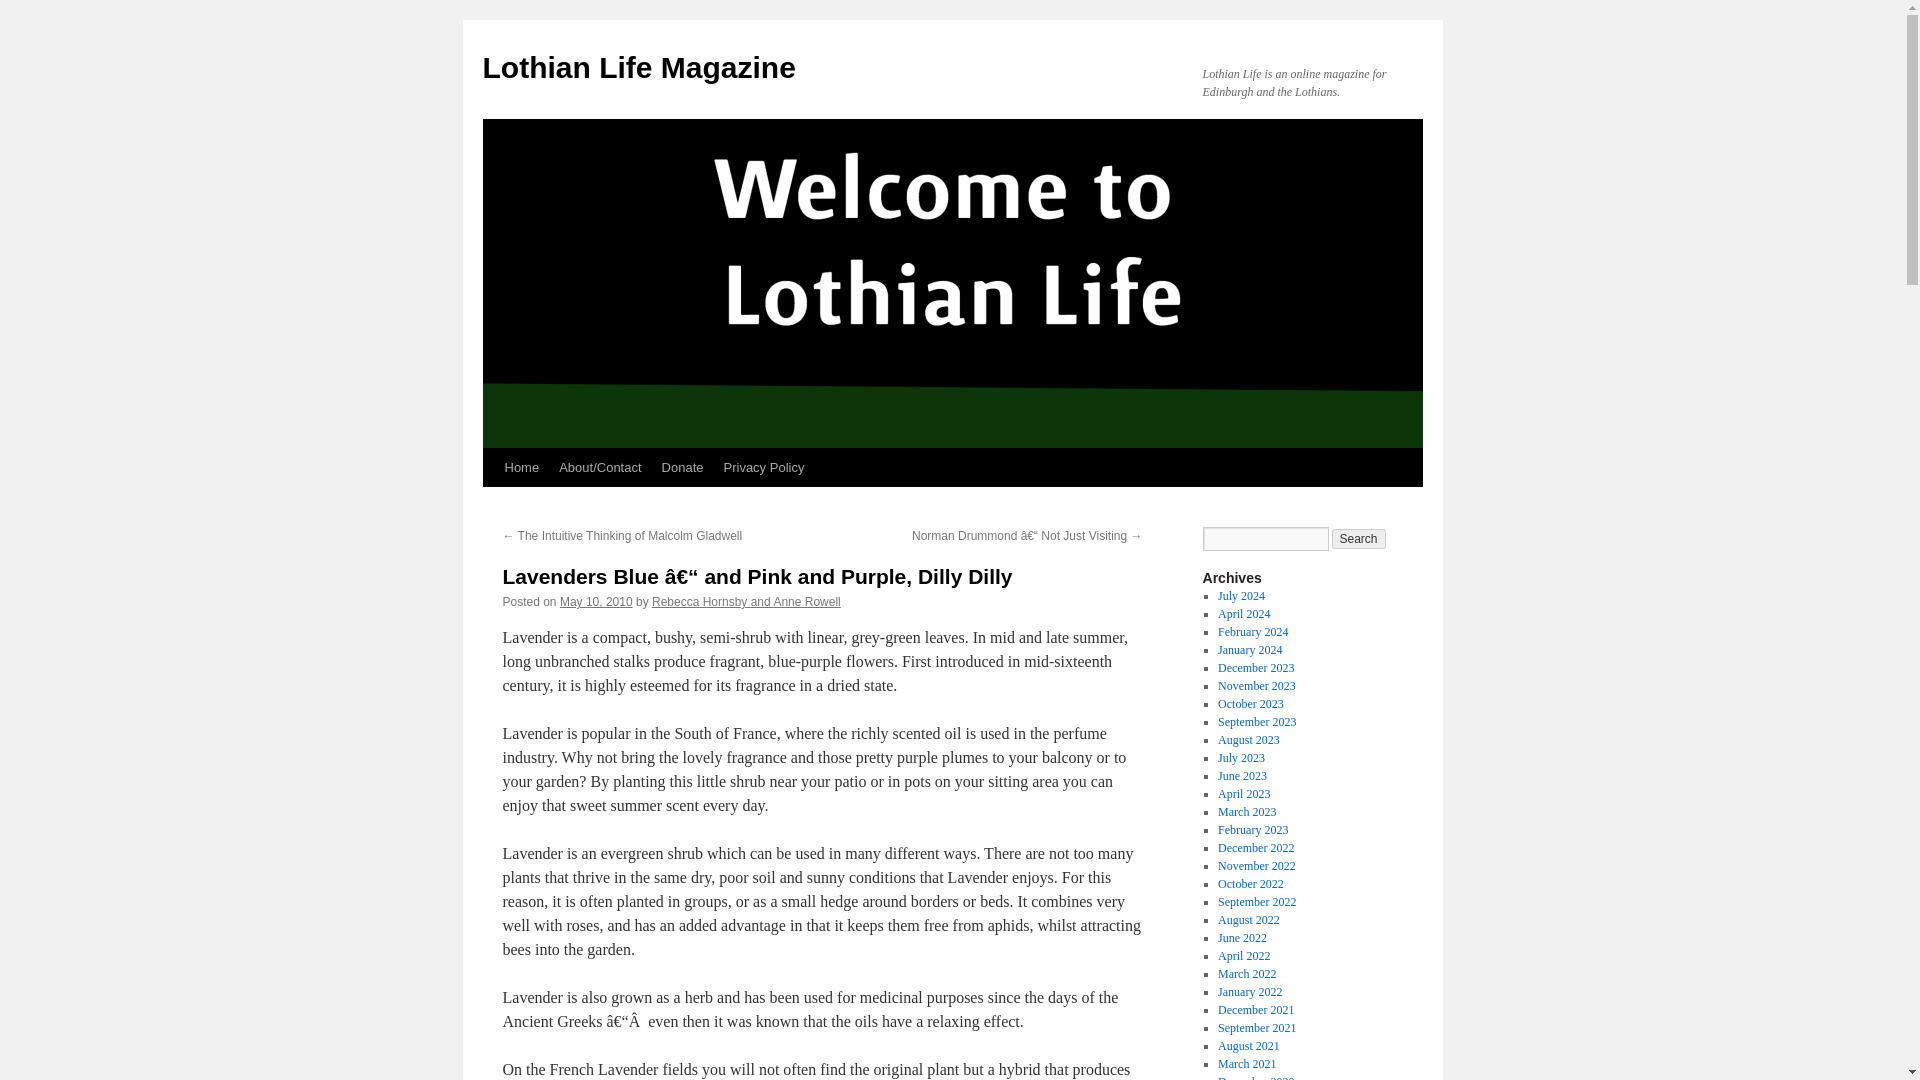  I want to click on August 2022, so click(1248, 919).